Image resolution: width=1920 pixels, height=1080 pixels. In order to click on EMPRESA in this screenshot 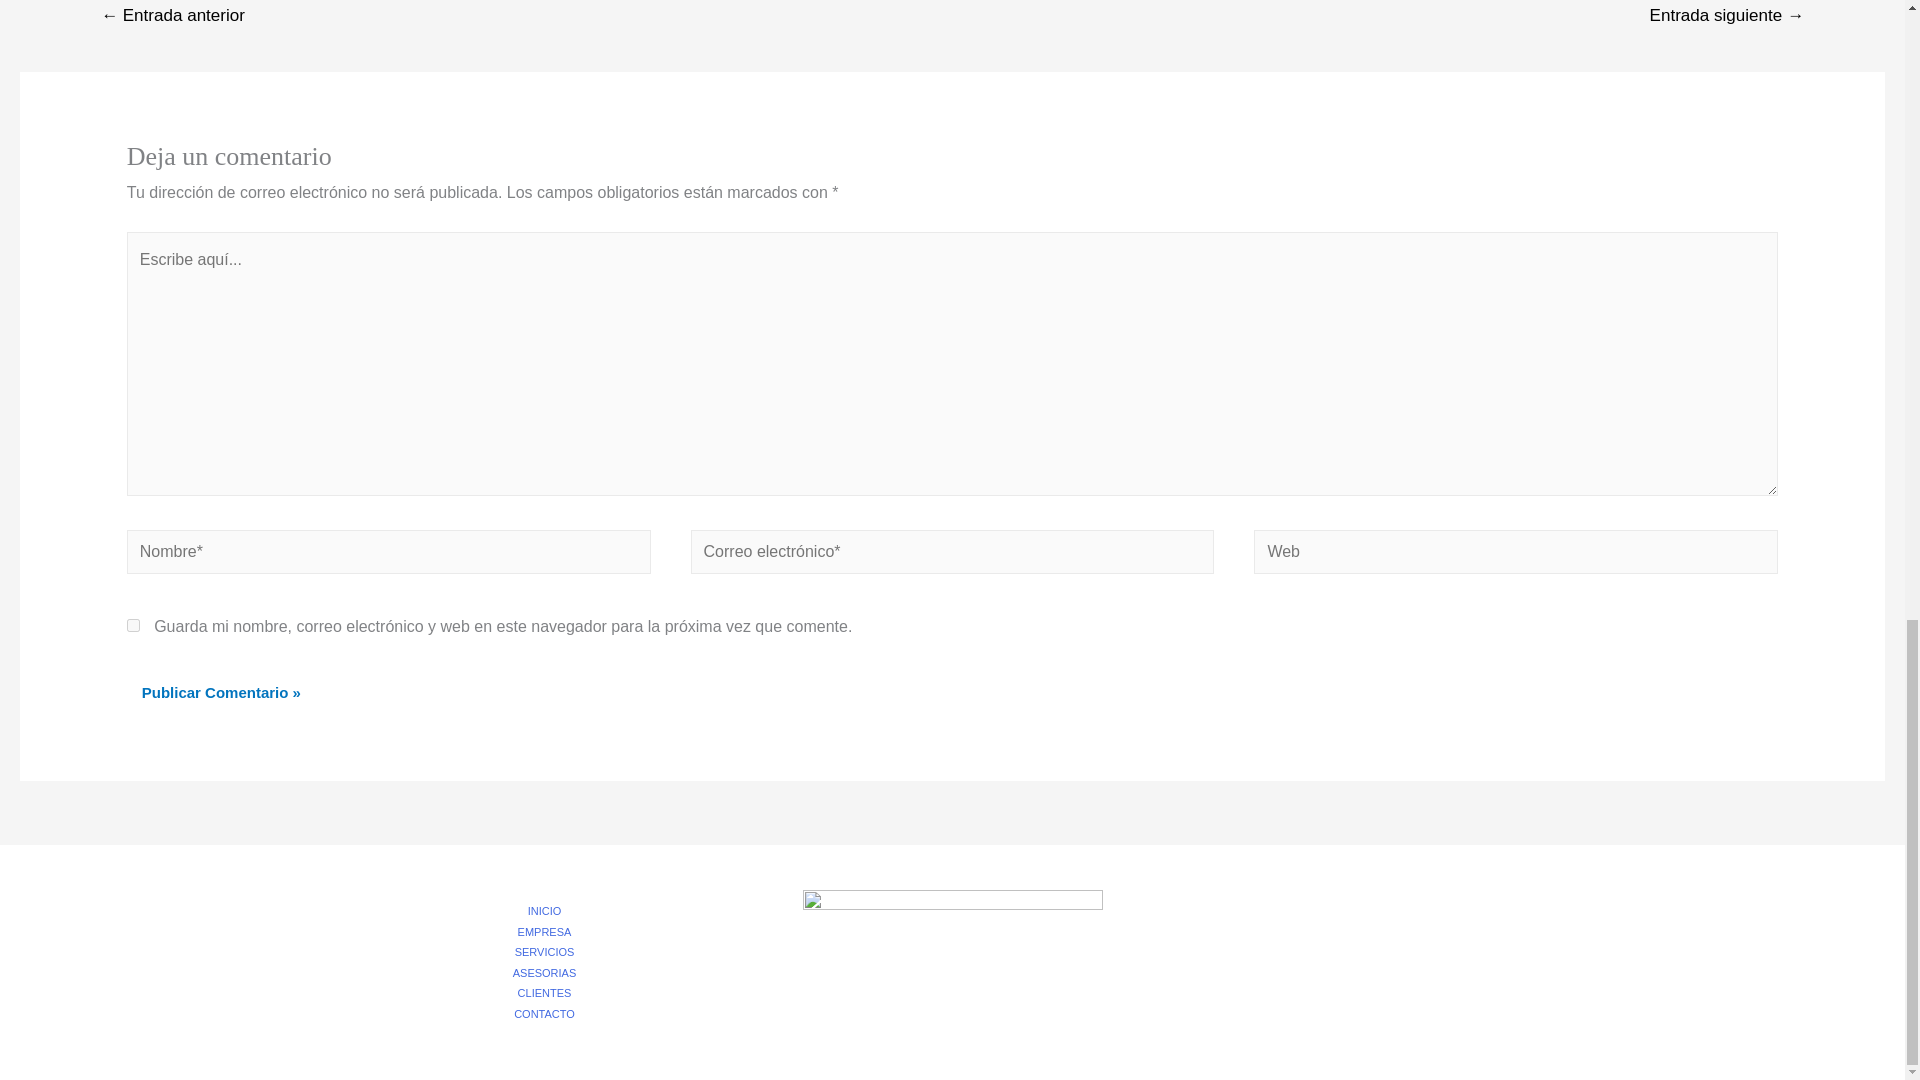, I will do `click(552, 932)`.